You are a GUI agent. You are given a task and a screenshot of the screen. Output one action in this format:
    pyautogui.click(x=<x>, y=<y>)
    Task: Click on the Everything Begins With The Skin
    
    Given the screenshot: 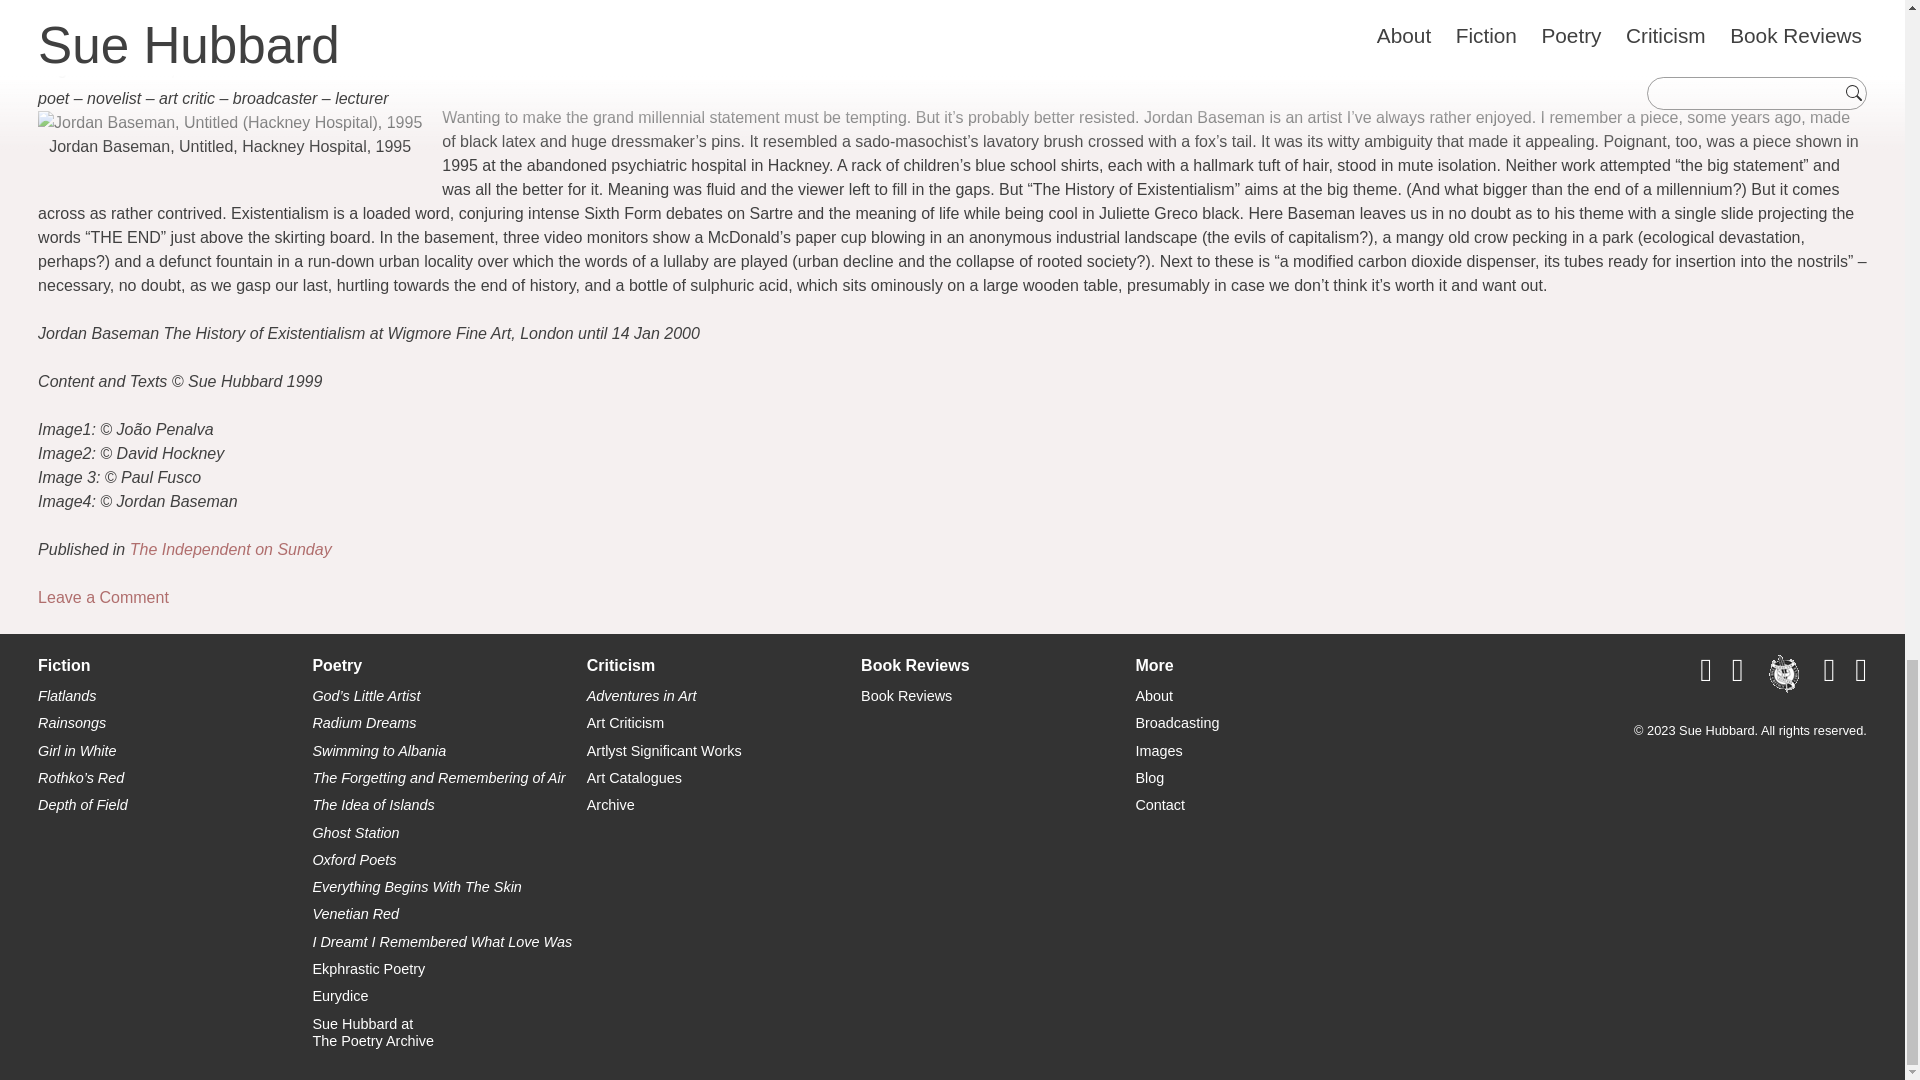 What is the action you would take?
    pyautogui.click(x=231, y=550)
    